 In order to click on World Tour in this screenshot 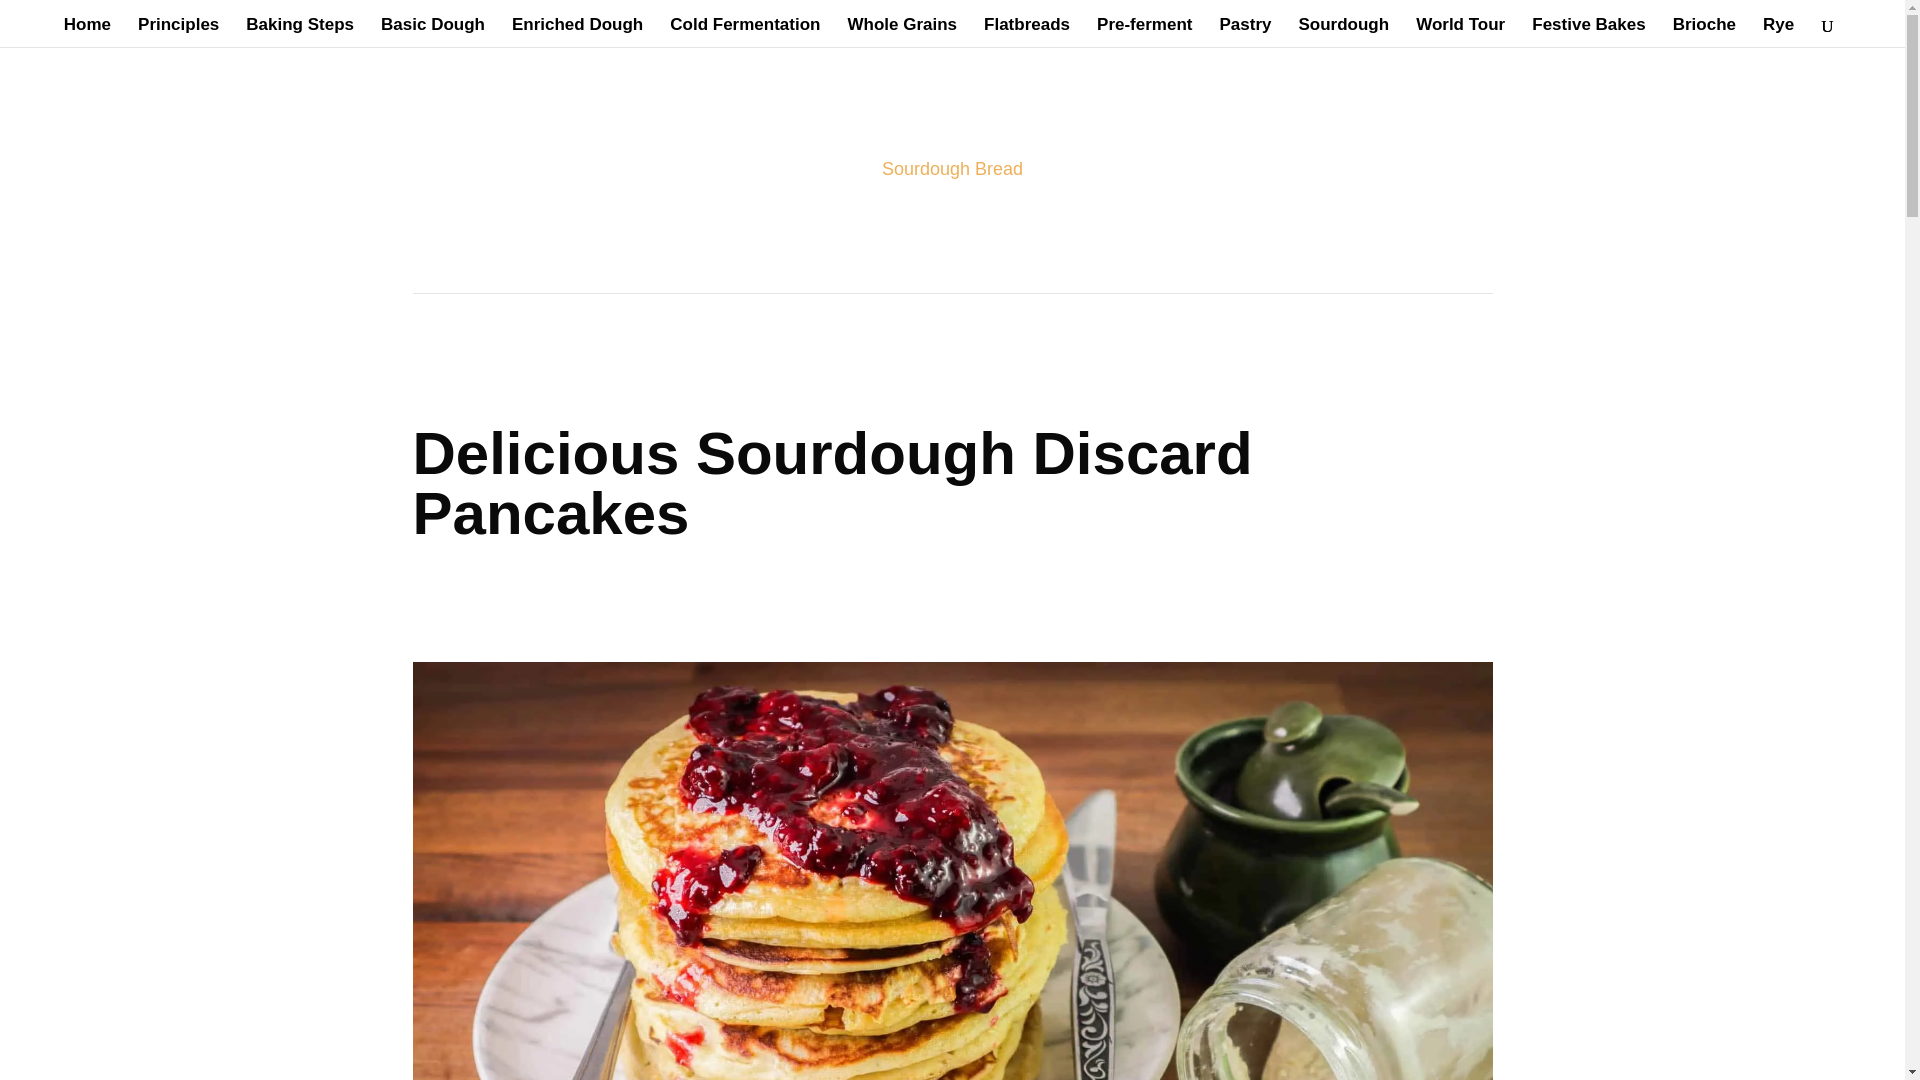, I will do `click(1460, 32)`.